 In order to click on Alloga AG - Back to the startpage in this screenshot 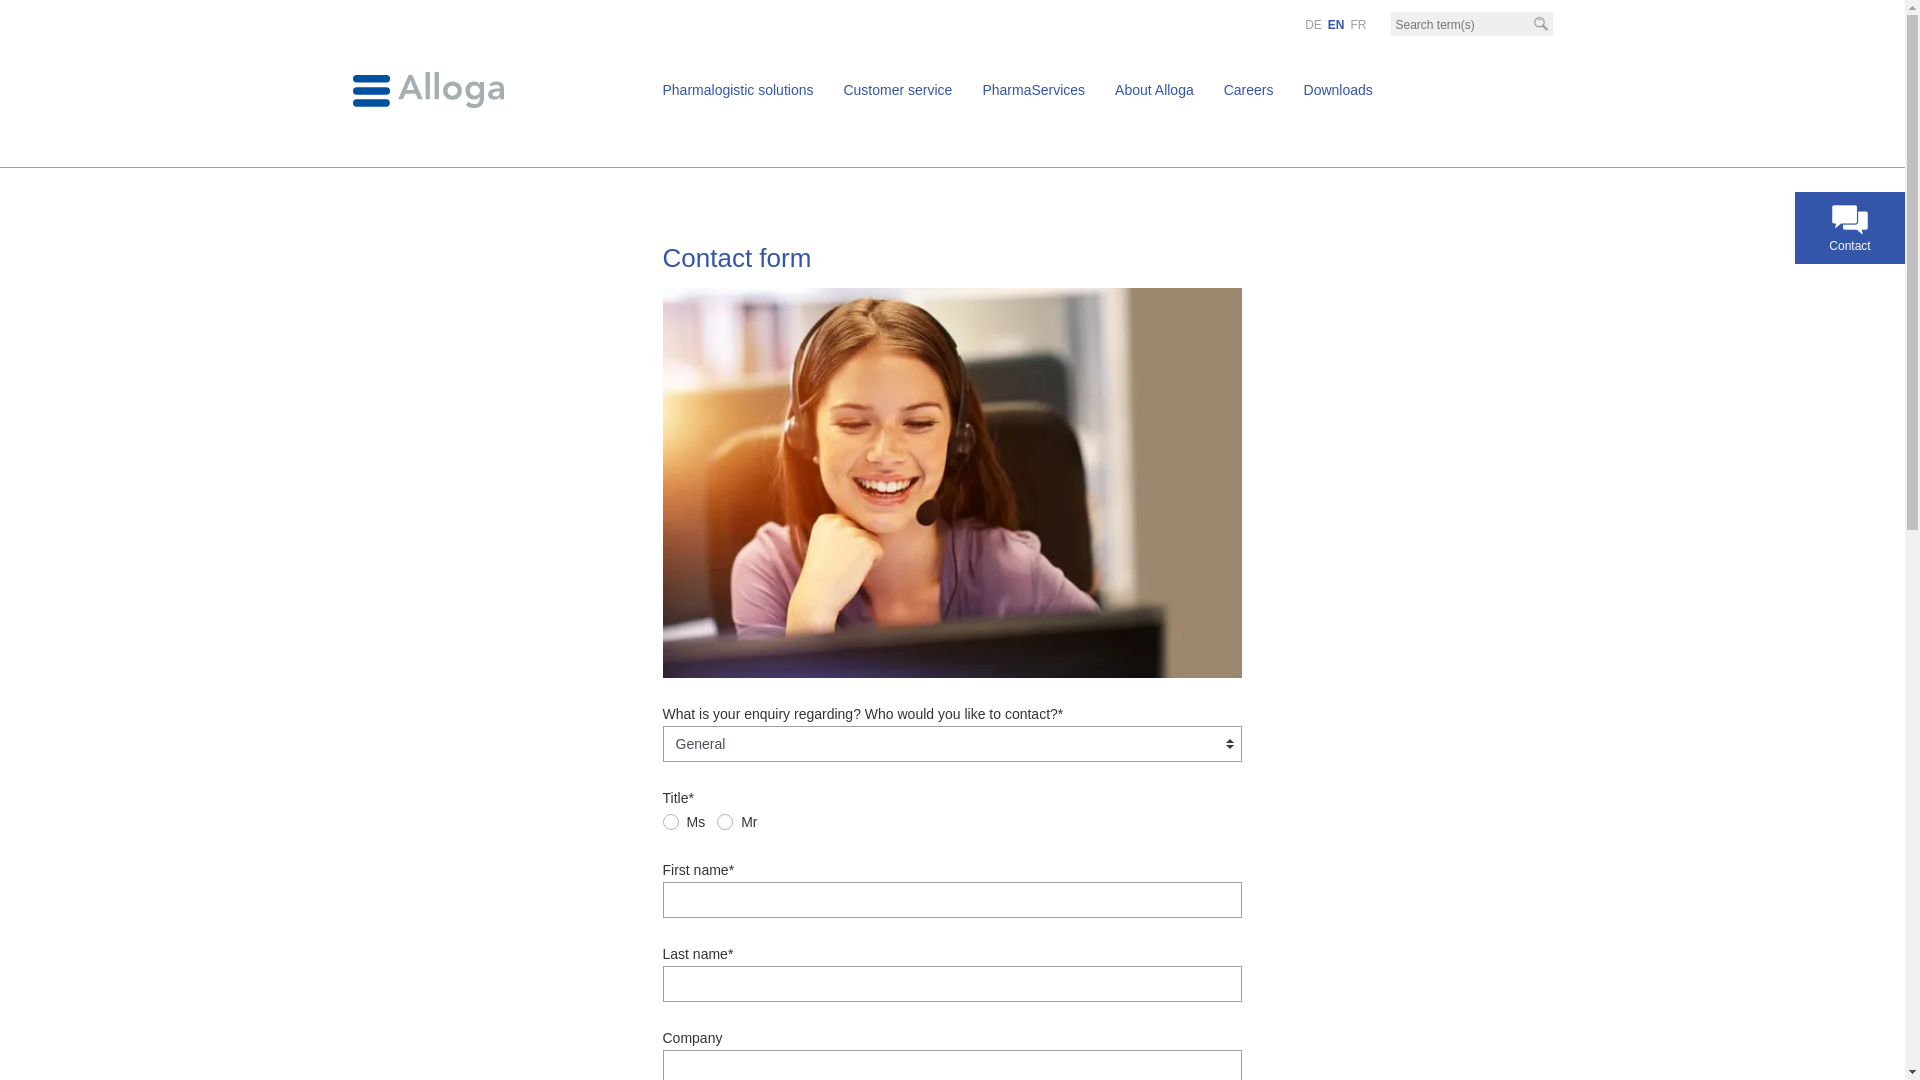, I will do `click(428, 89)`.